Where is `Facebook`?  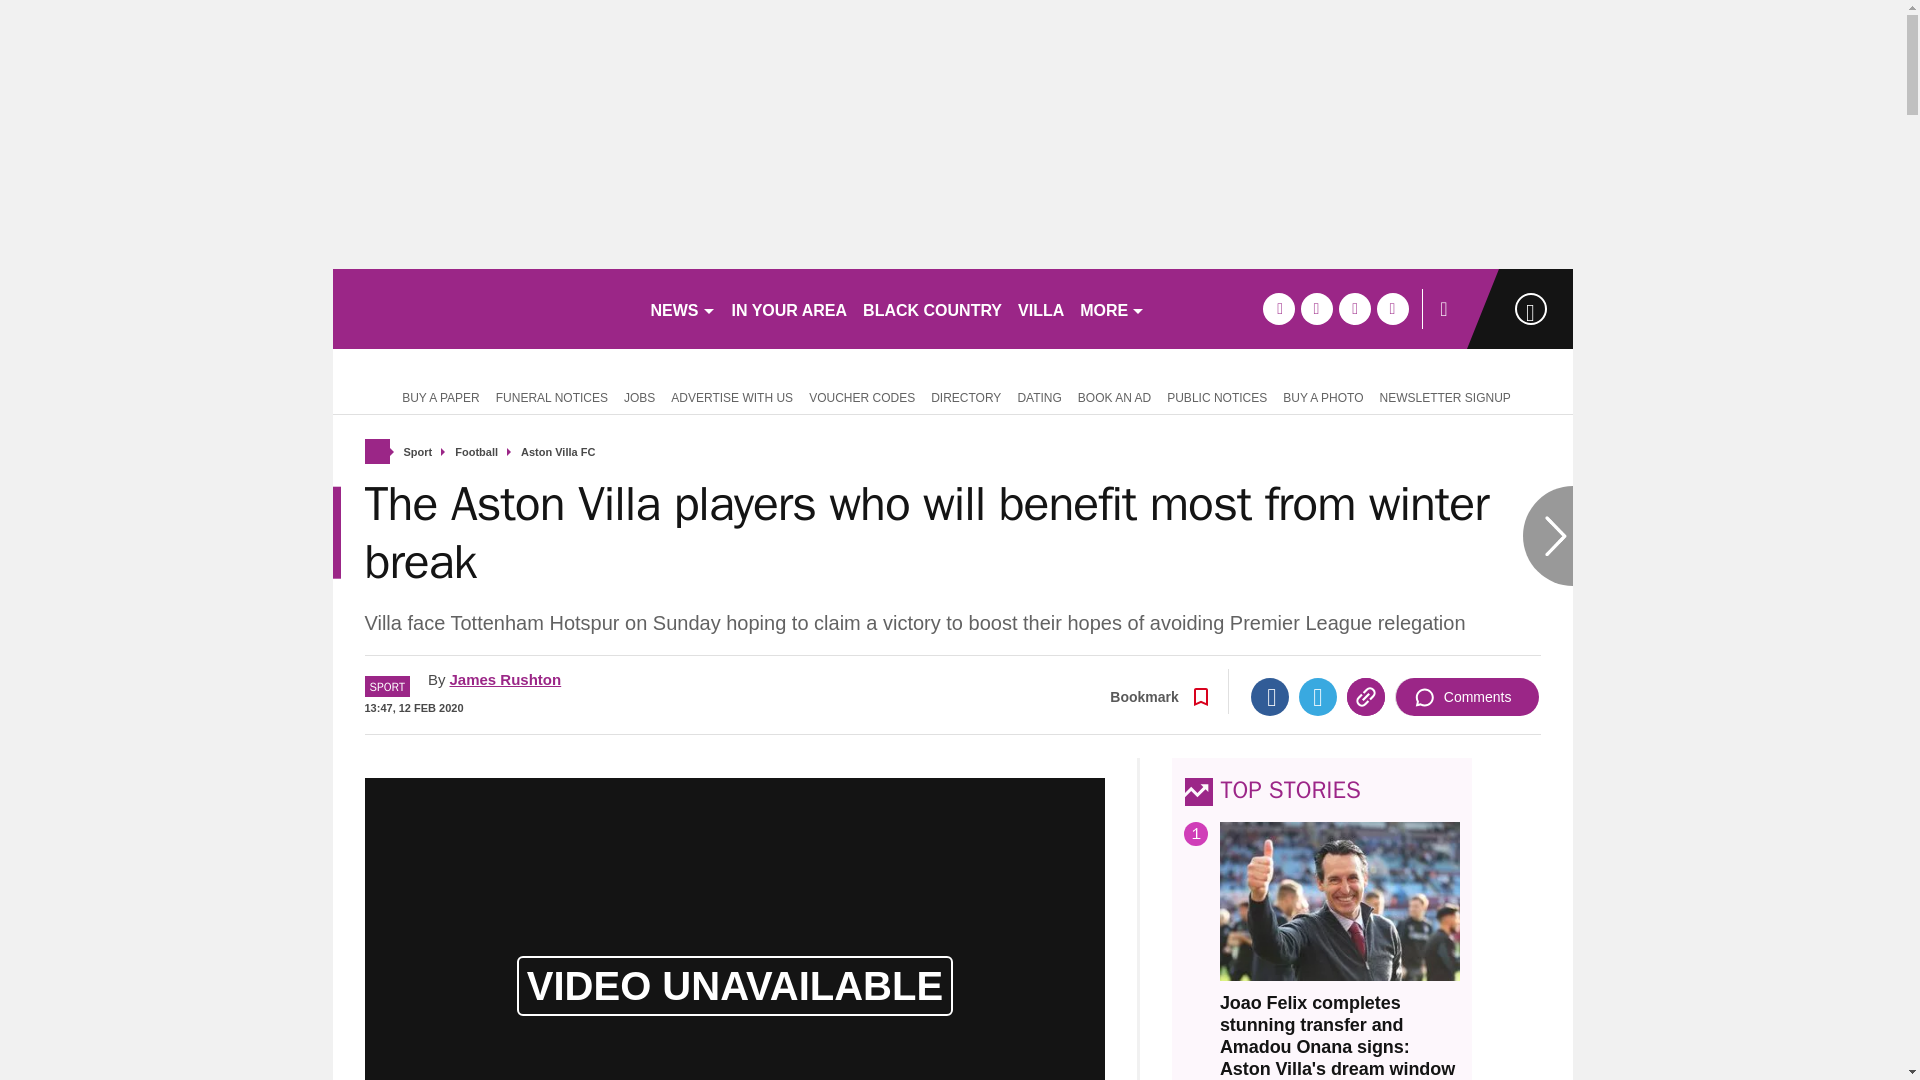 Facebook is located at coordinates (1270, 697).